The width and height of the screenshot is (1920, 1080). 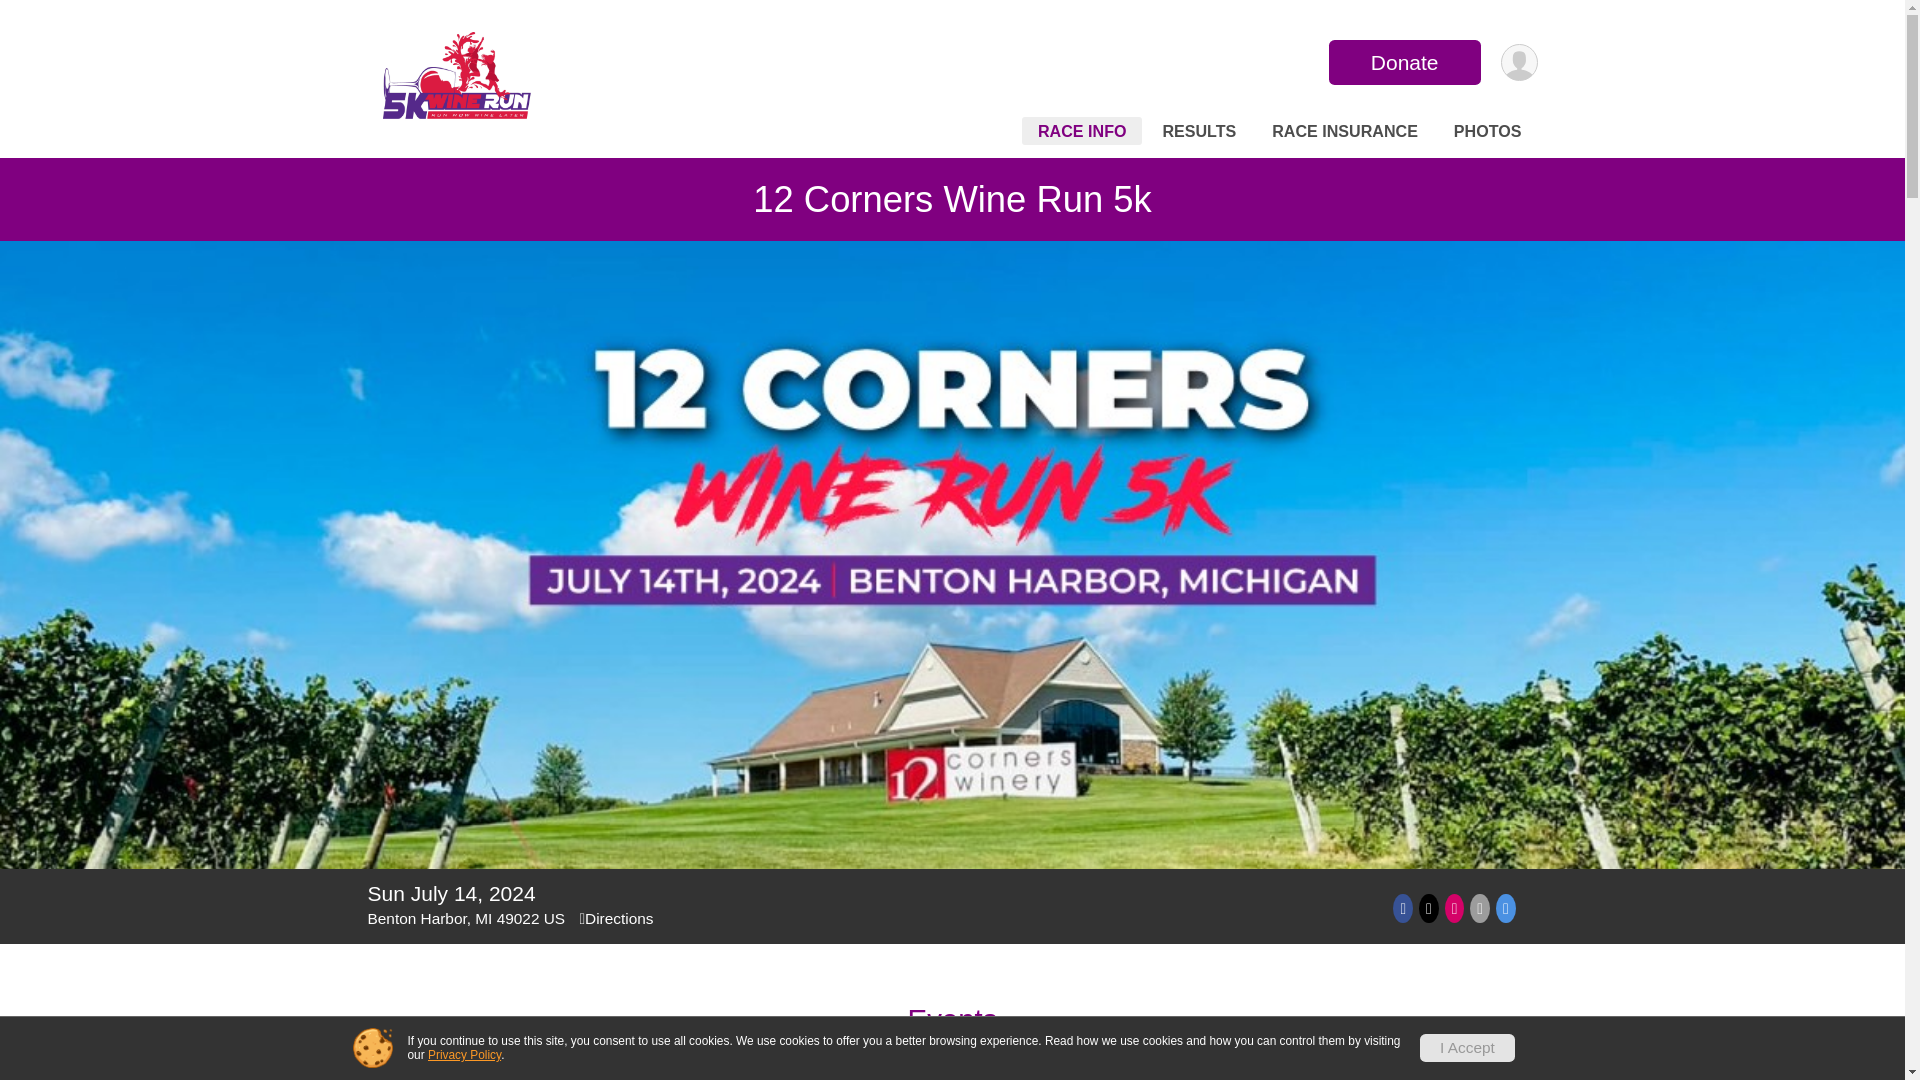 I want to click on RESULTS, so click(x=1199, y=130).